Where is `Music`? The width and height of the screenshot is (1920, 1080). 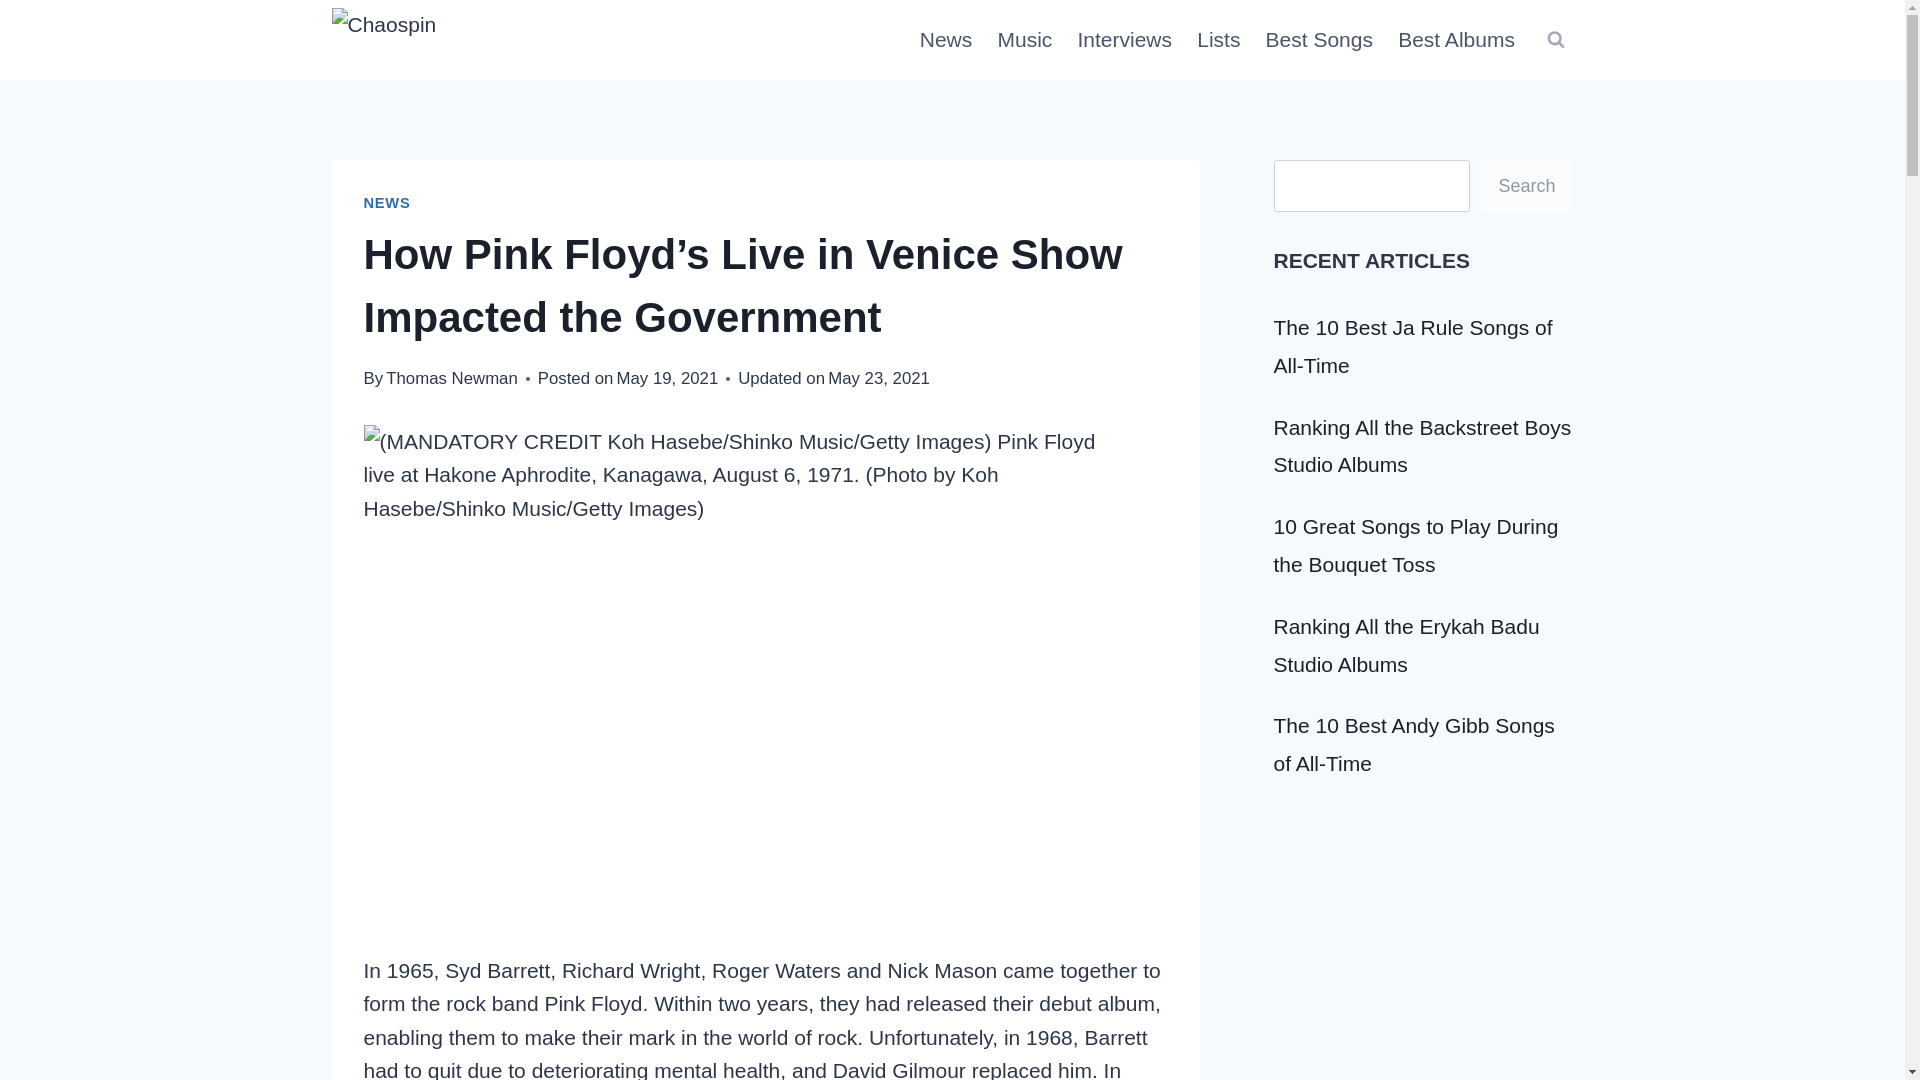
Music is located at coordinates (1024, 40).